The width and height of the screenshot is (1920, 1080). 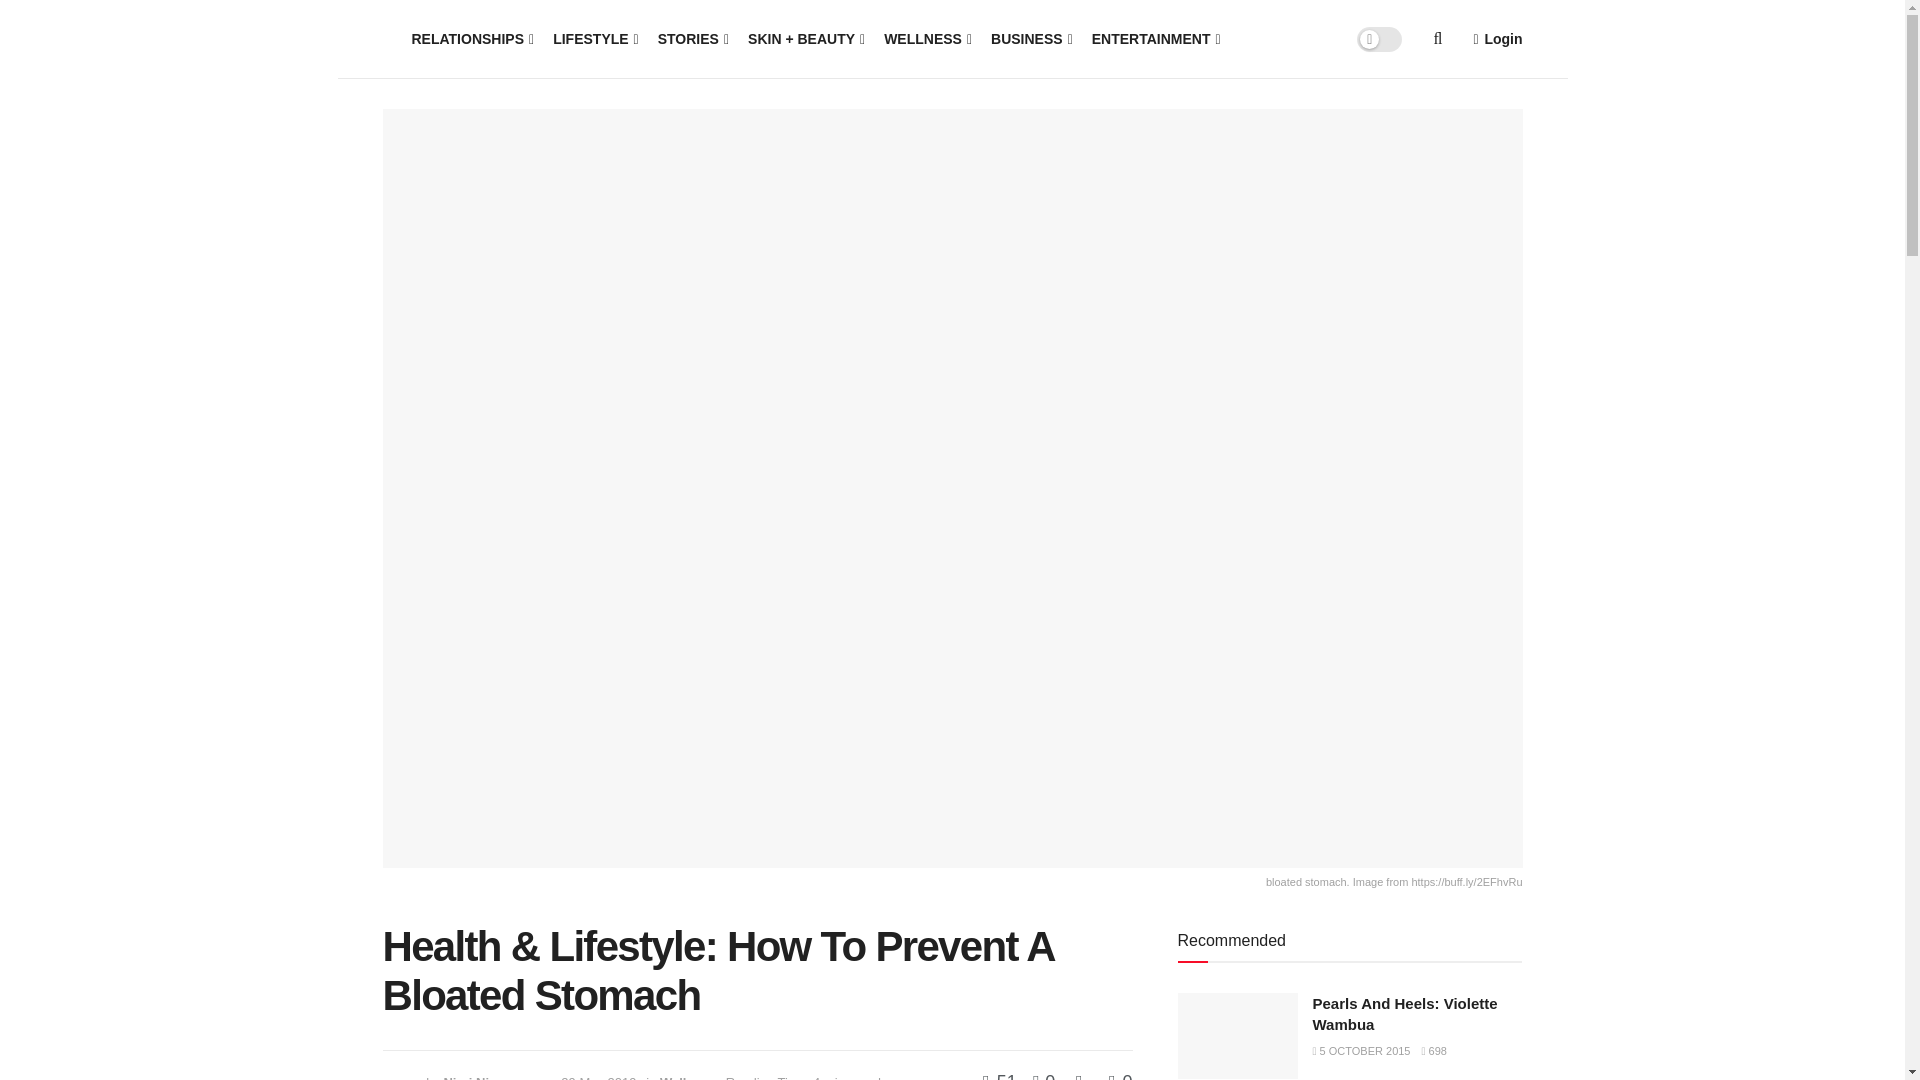 What do you see at coordinates (692, 38) in the screenshot?
I see `STORIES` at bounding box center [692, 38].